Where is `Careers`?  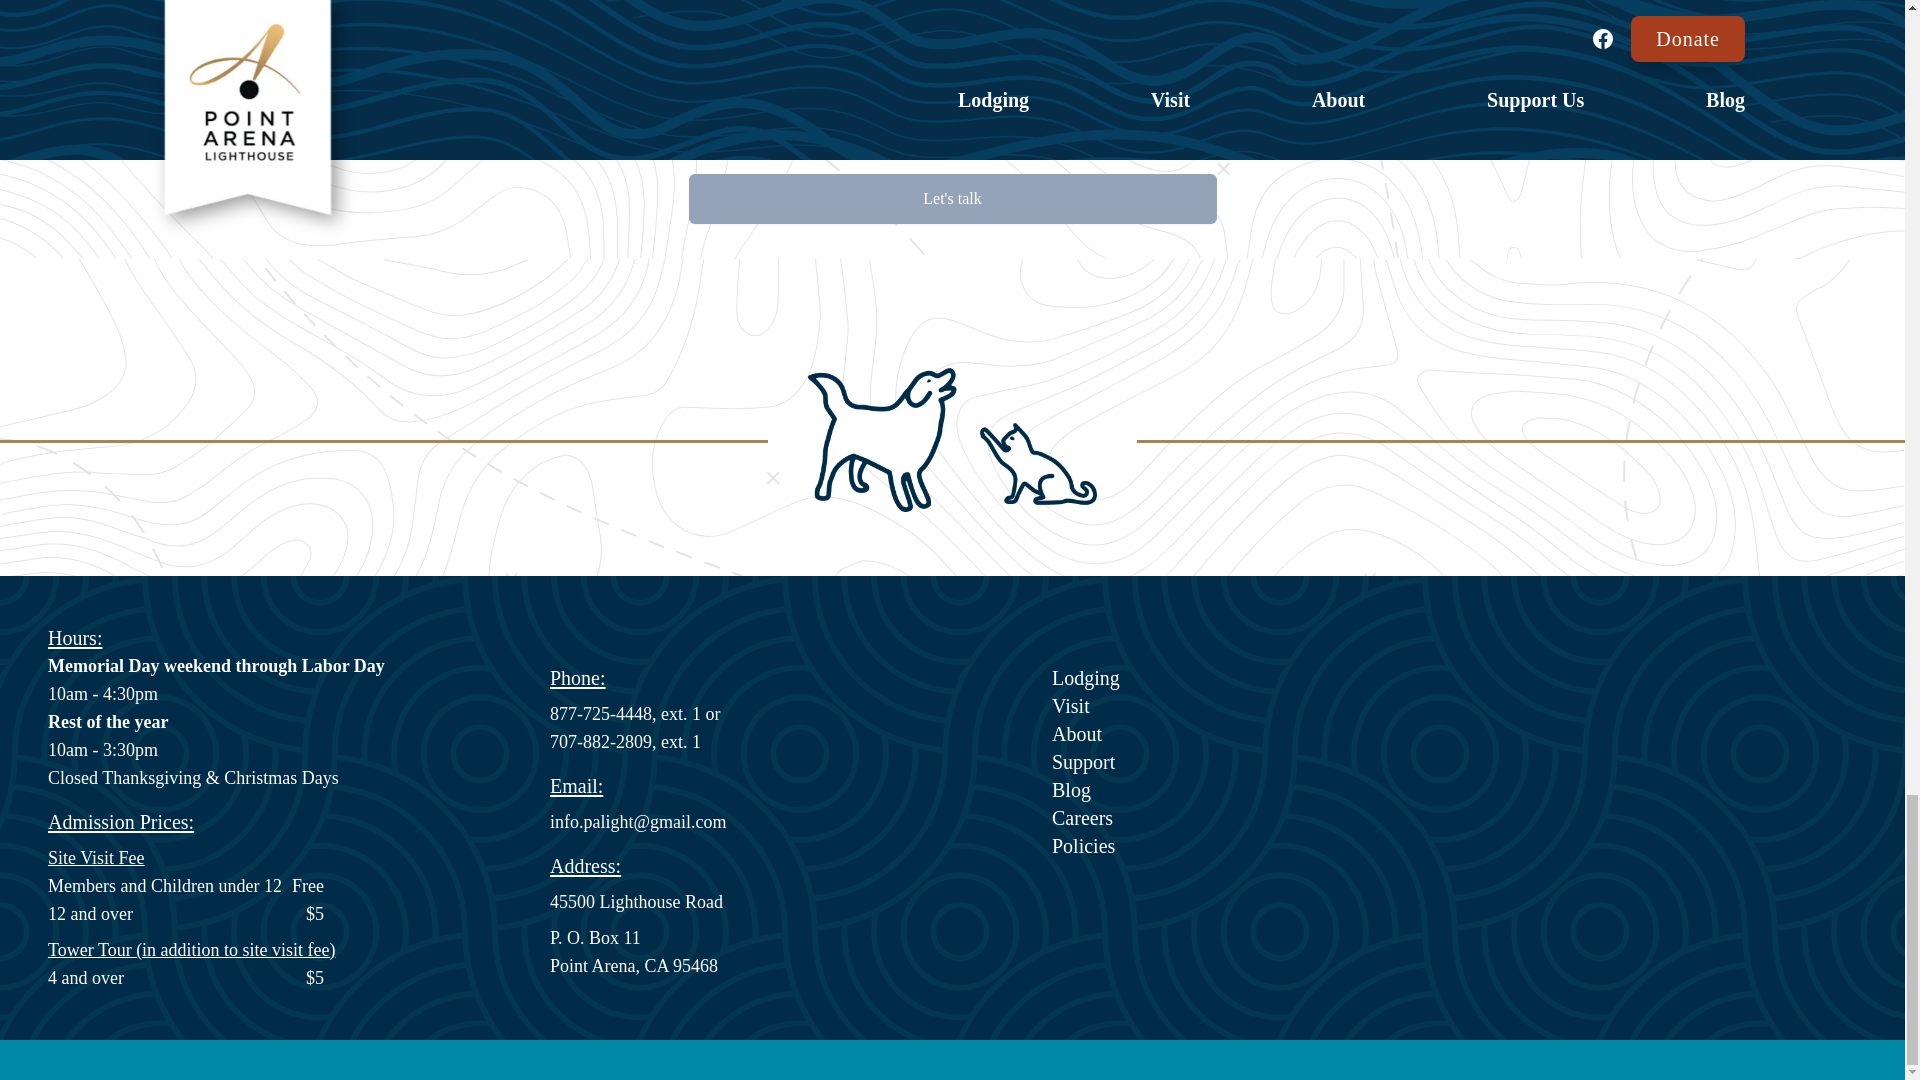 Careers is located at coordinates (1259, 817).